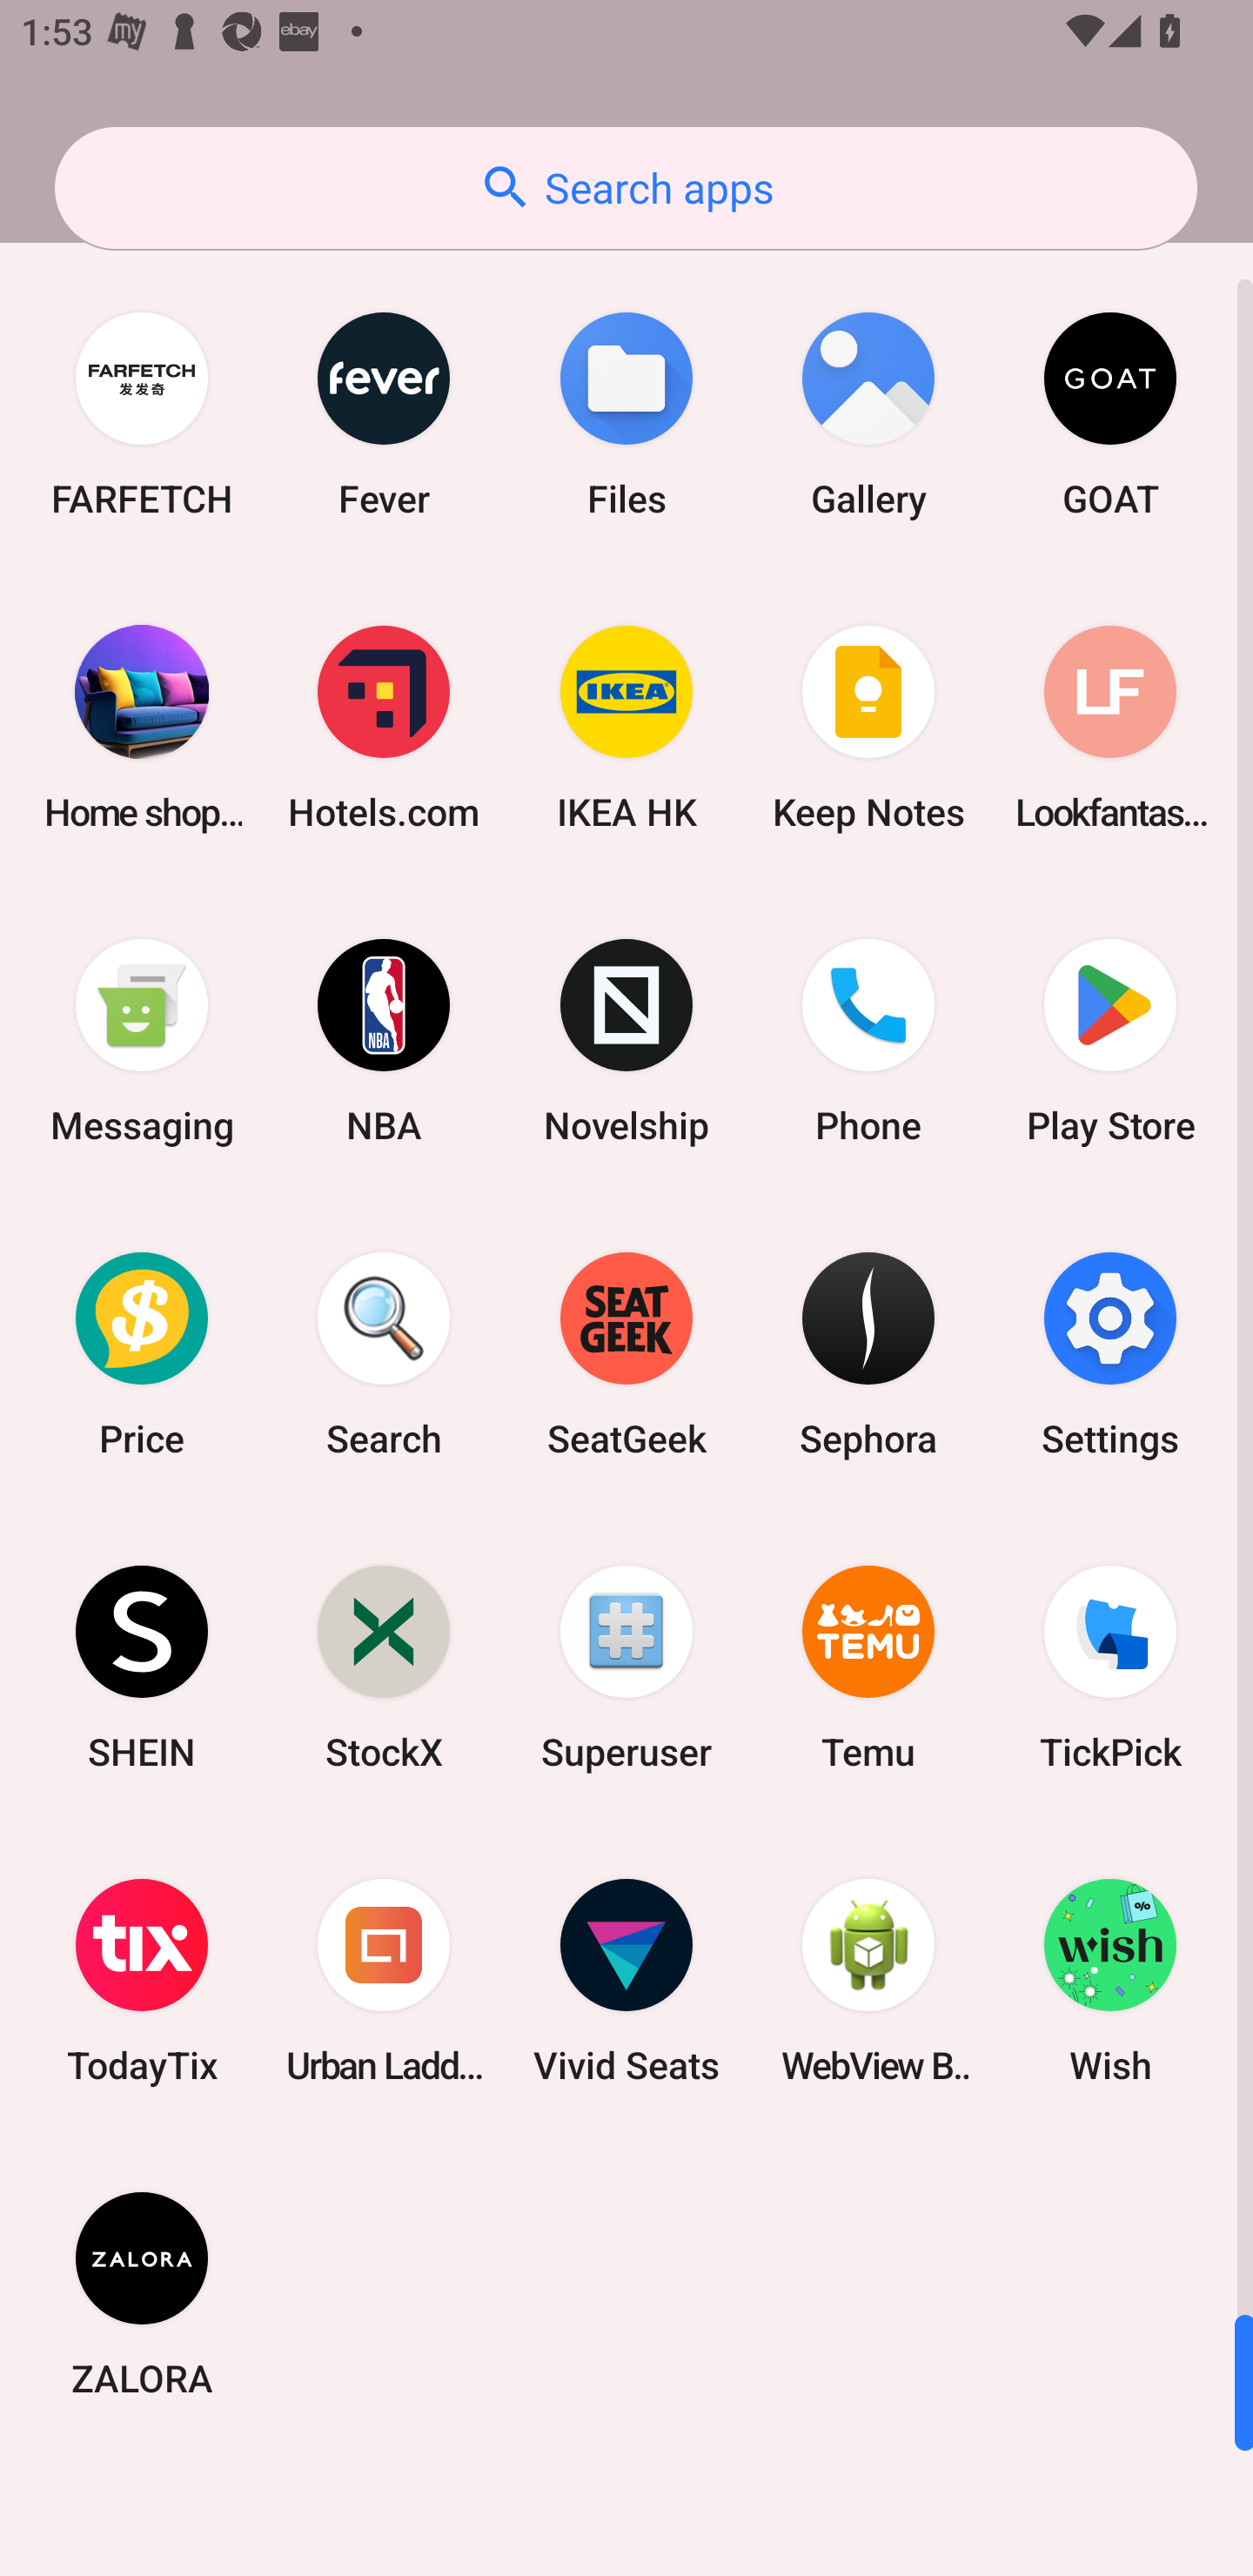 Image resolution: width=1253 pixels, height=2576 pixels. What do you see at coordinates (1110, 1666) in the screenshot?
I see `TickPick` at bounding box center [1110, 1666].